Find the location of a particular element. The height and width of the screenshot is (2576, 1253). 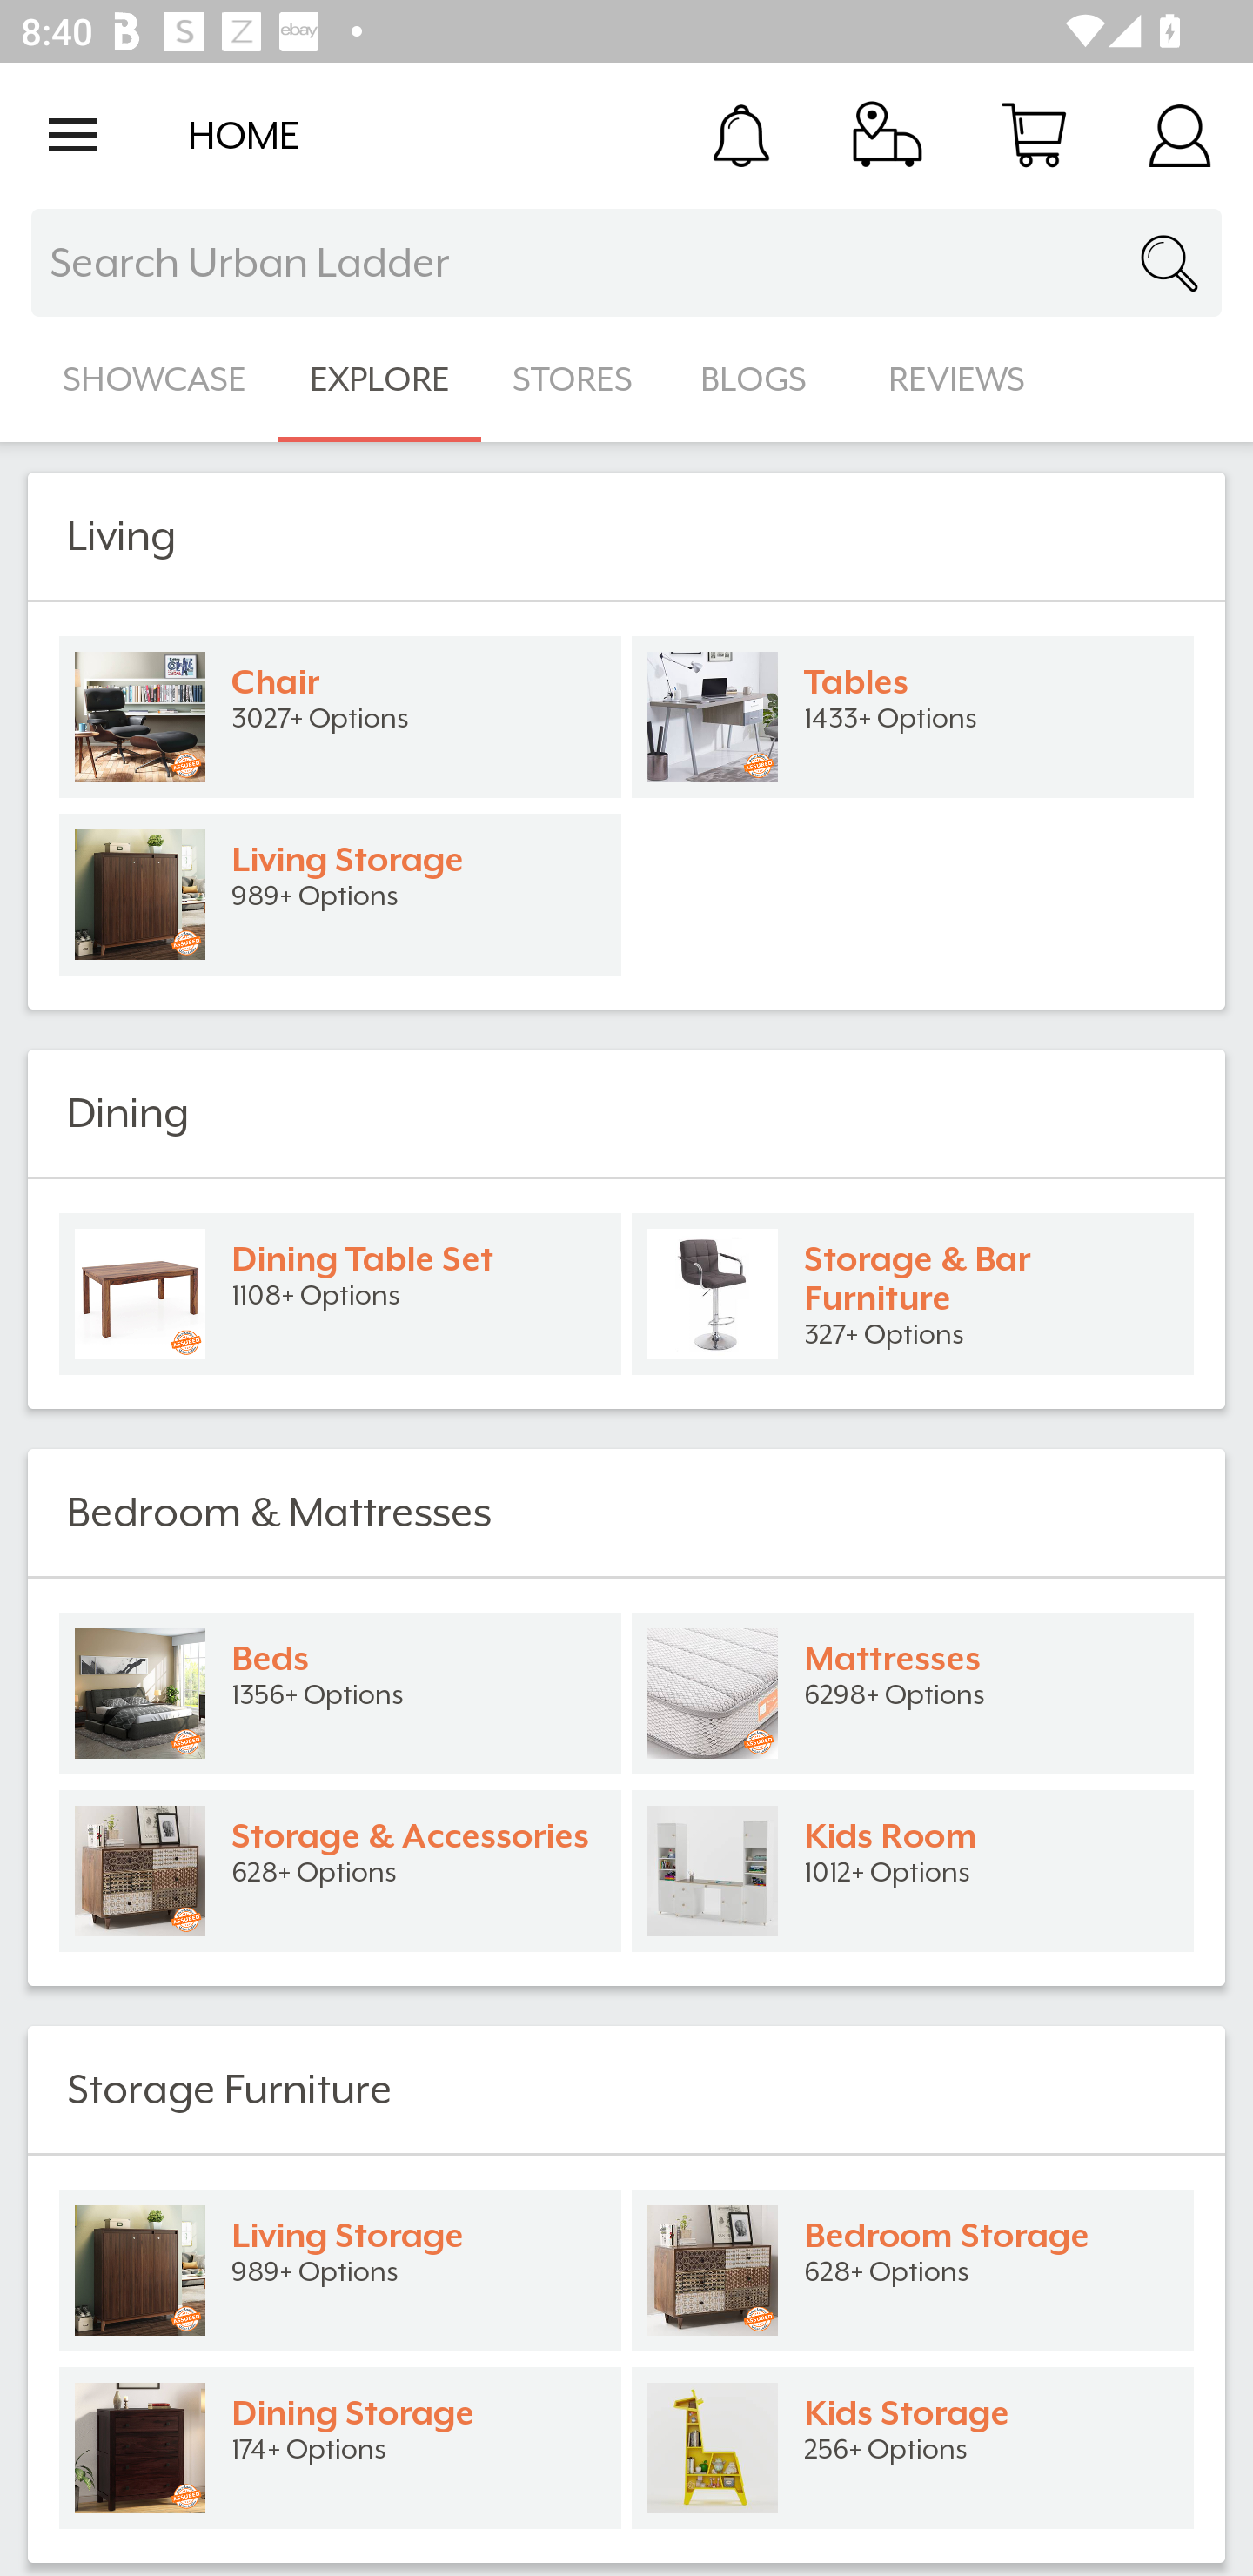

BLOGS is located at coordinates (762, 379).